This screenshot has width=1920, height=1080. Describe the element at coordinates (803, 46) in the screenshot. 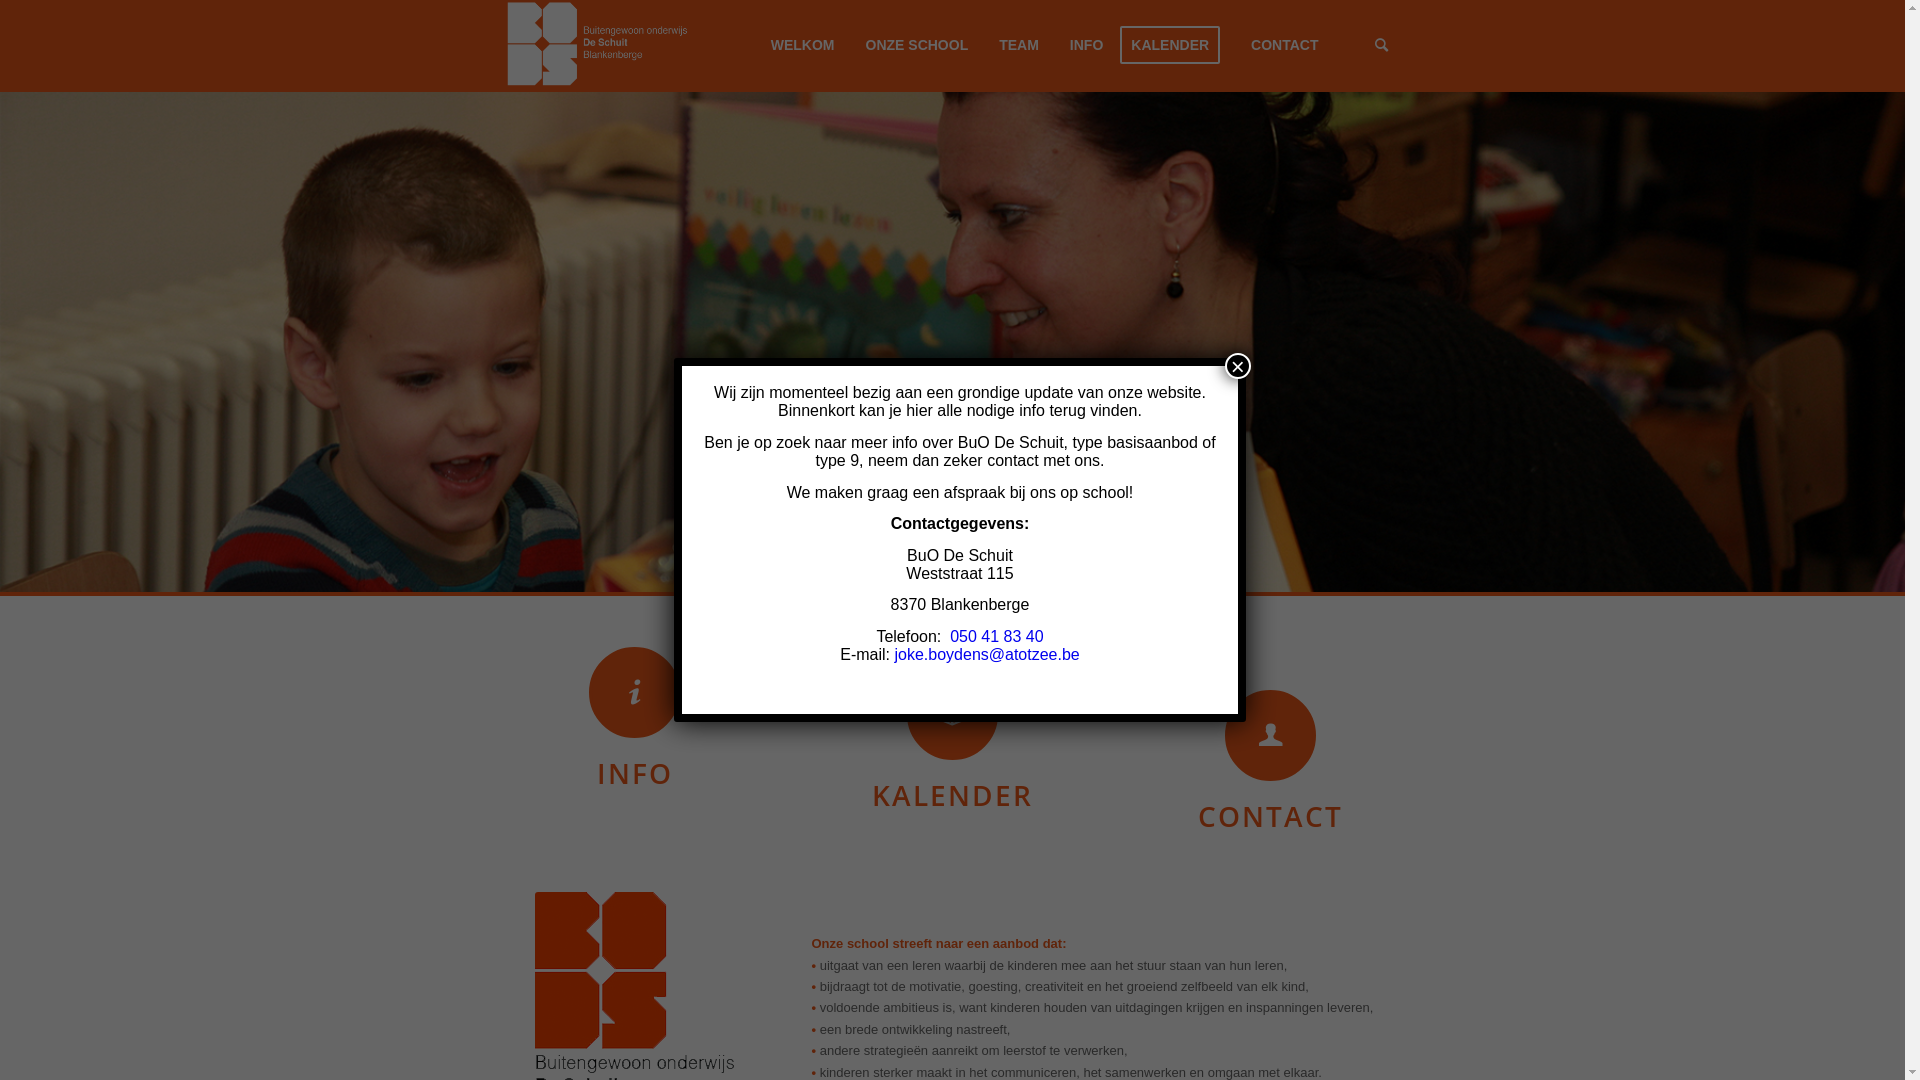

I see `WELKOM` at that location.